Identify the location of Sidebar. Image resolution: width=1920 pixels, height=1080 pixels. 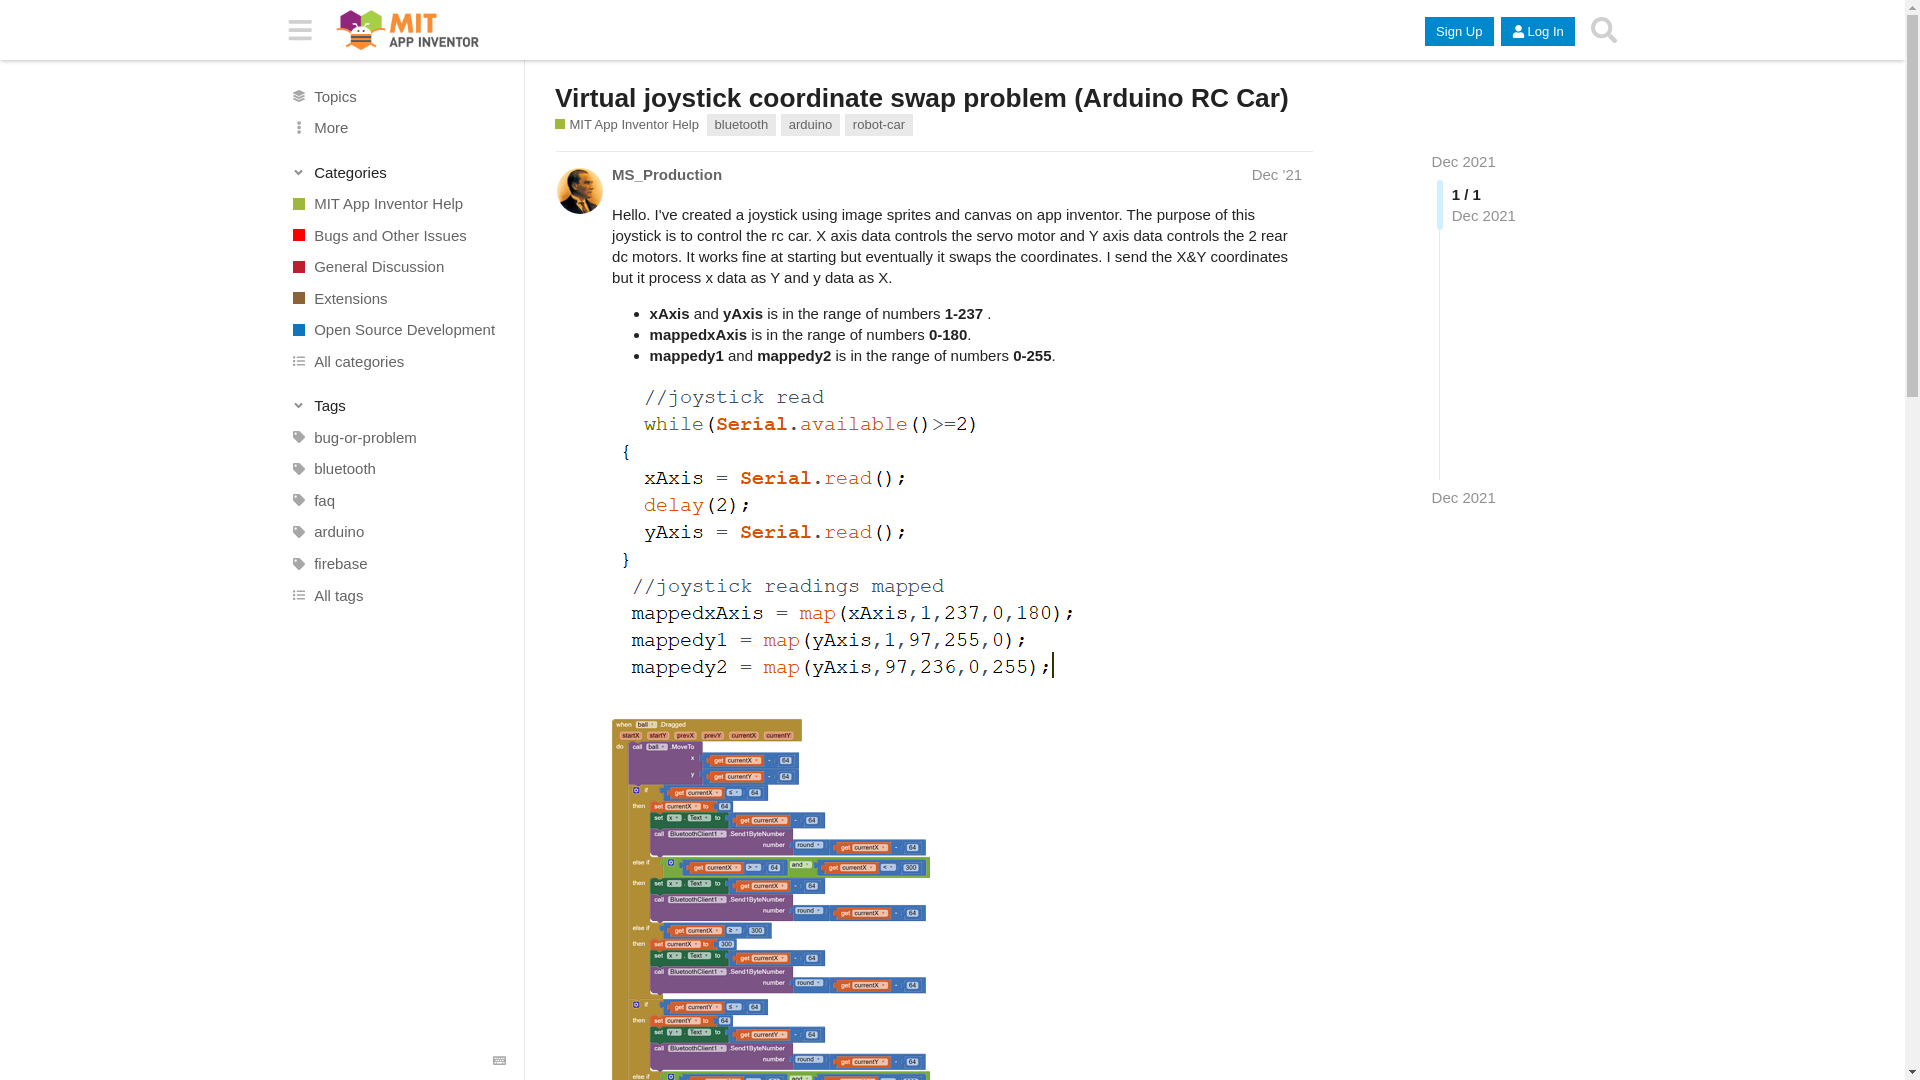
(300, 30).